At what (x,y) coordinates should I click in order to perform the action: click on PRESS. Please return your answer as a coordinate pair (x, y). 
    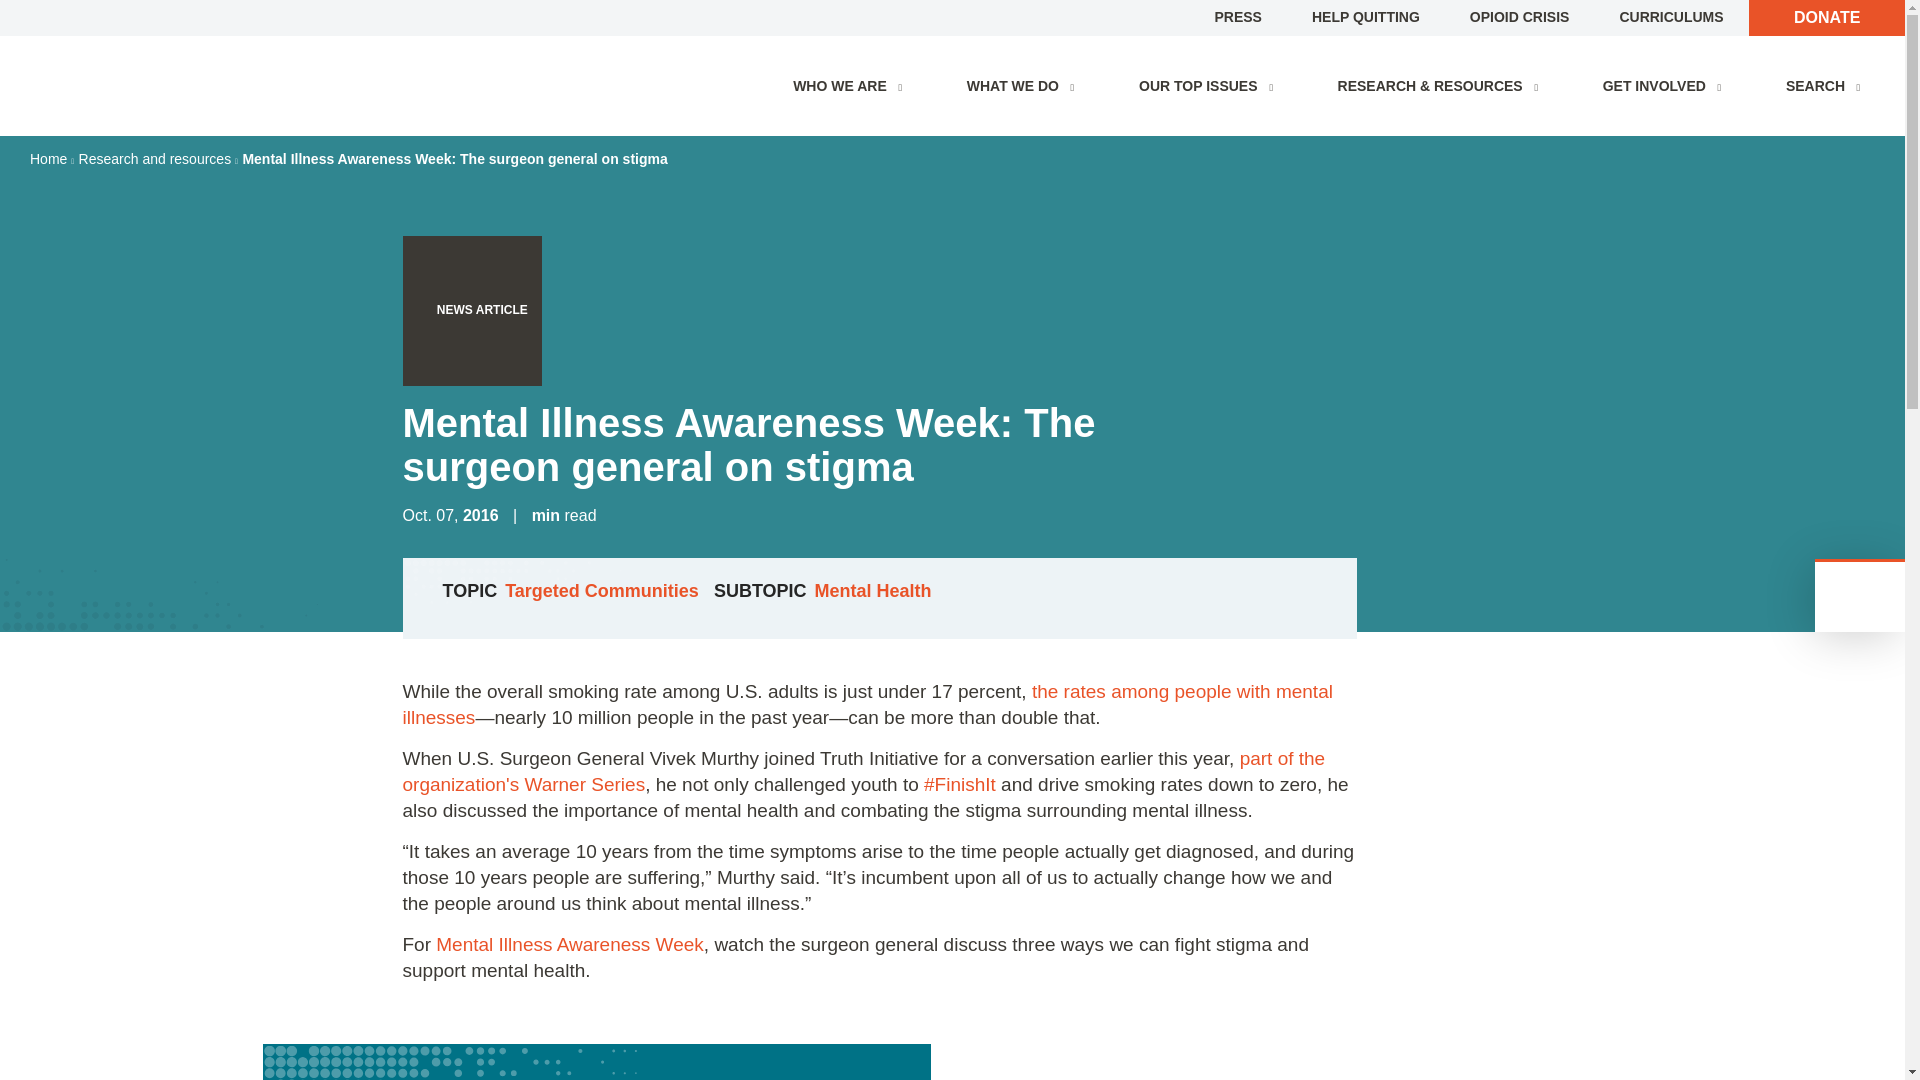
    Looking at the image, I should click on (1237, 16).